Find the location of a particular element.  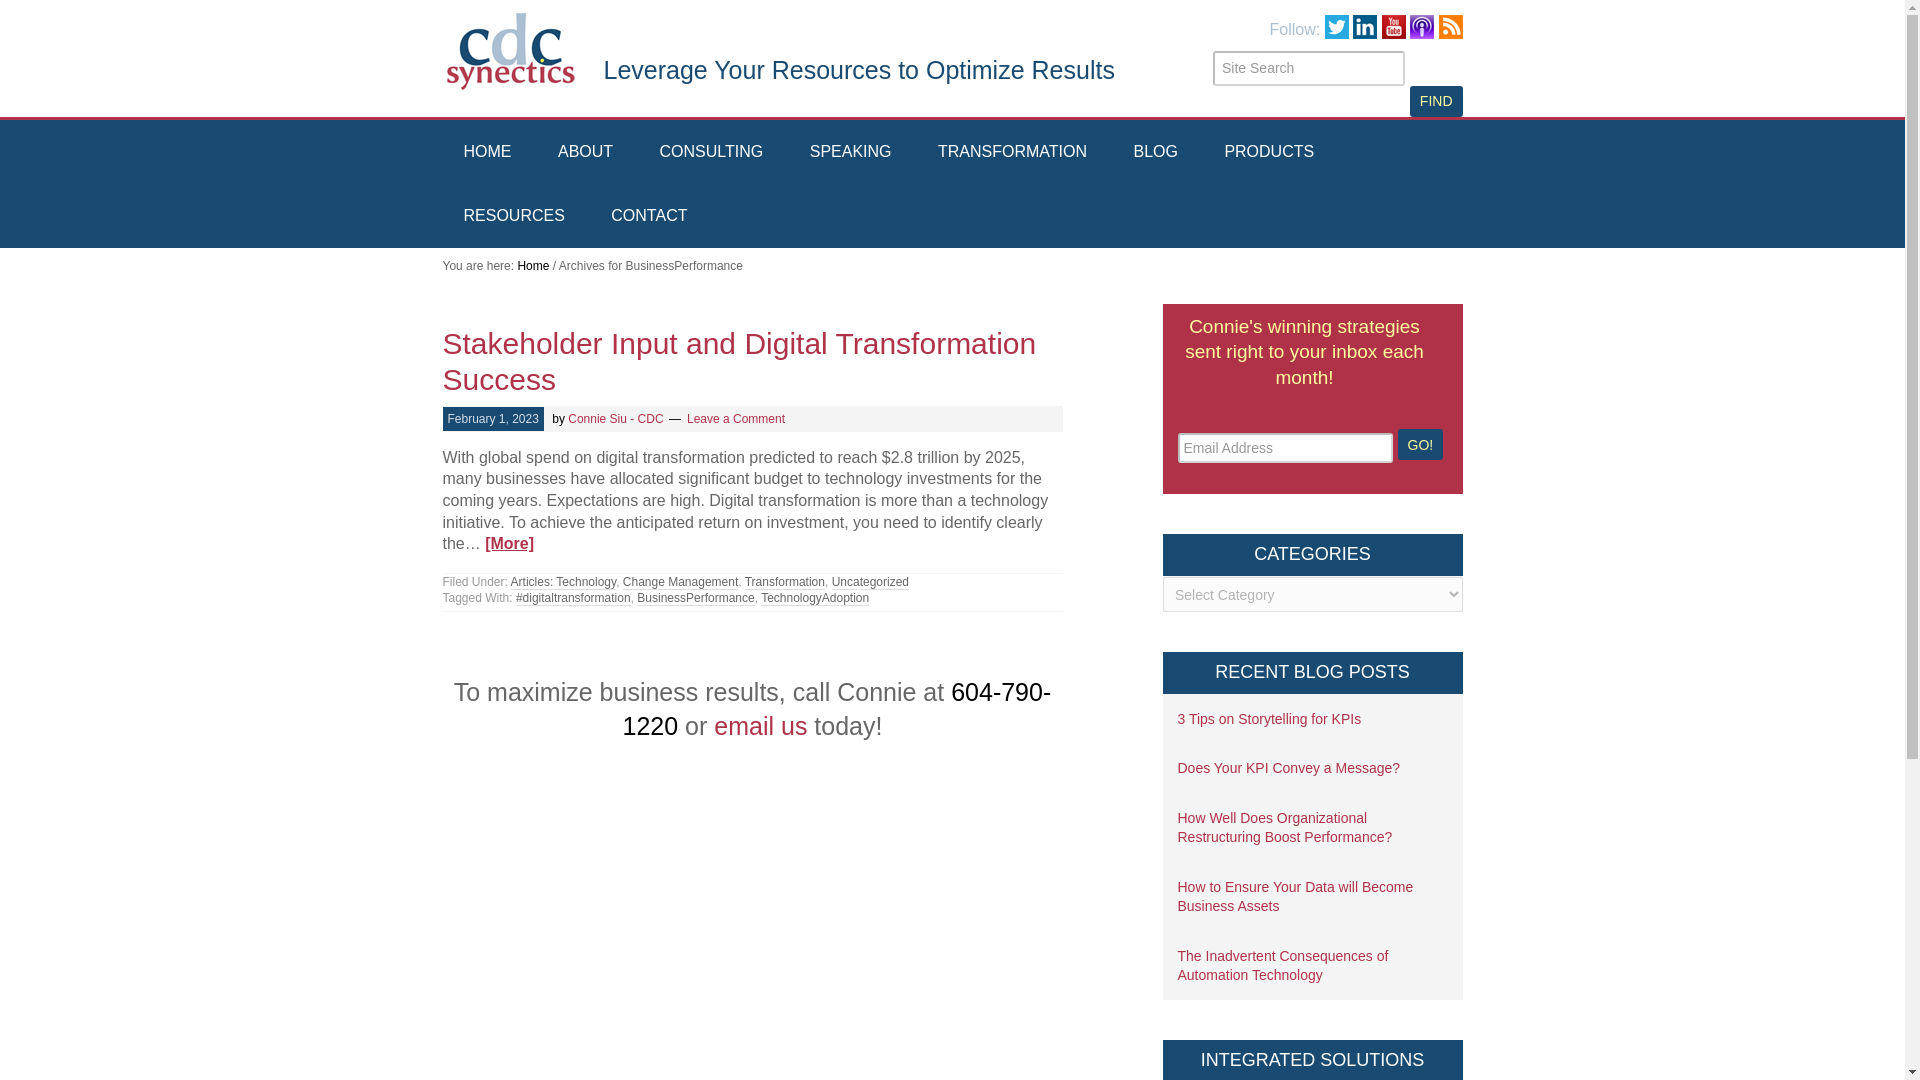

PRODUCTS is located at coordinates (1268, 151).